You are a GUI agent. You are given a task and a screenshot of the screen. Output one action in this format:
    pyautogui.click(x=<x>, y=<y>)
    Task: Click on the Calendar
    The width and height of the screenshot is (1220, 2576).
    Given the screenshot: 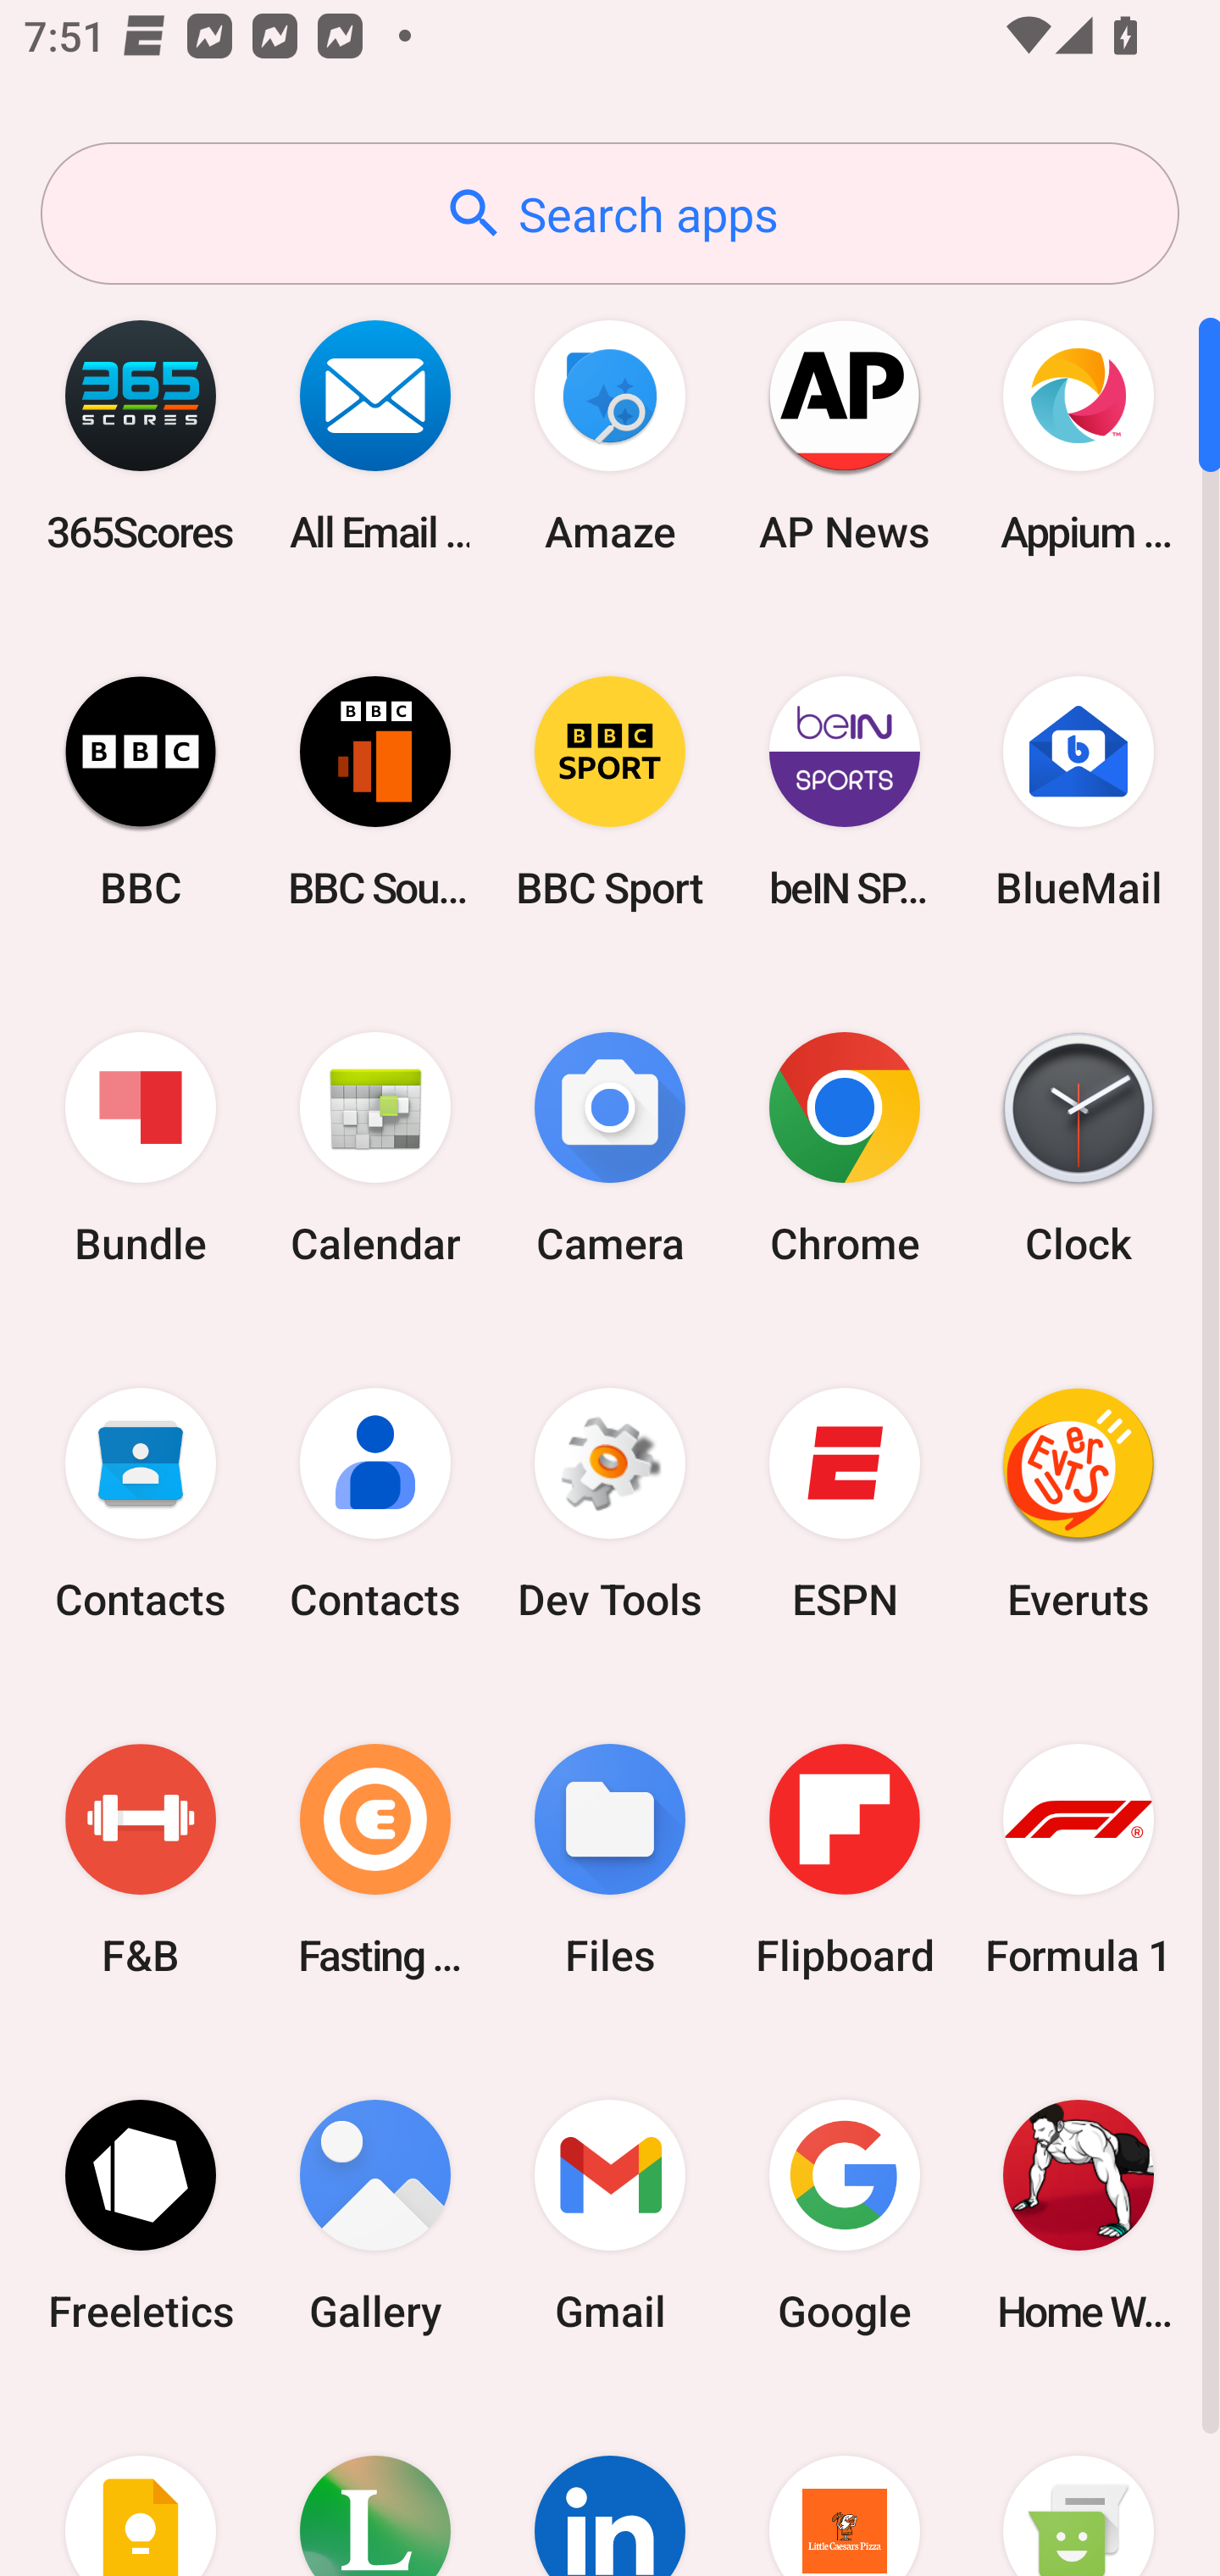 What is the action you would take?
    pyautogui.click(x=375, y=1149)
    